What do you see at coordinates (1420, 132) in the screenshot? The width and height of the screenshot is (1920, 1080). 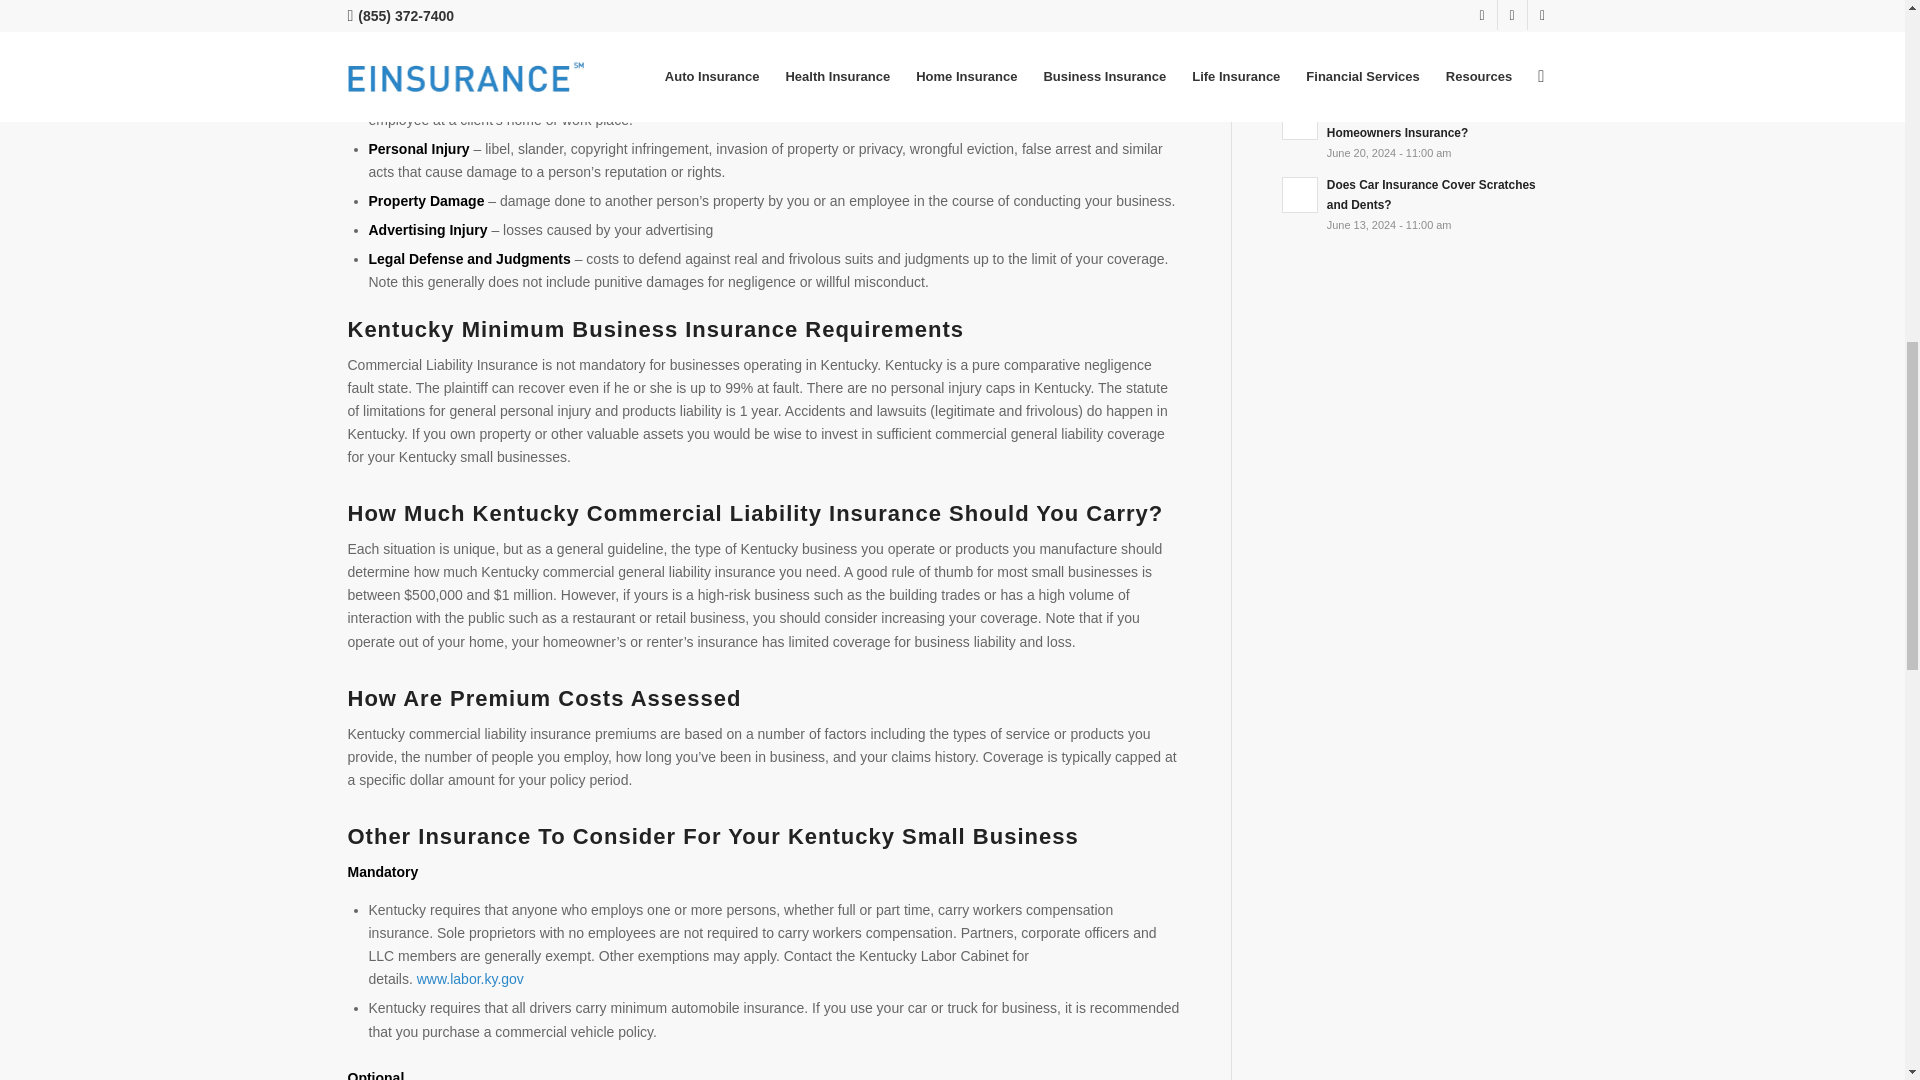 I see `Does Climate Change Affect Your Homeowners Insurance?` at bounding box center [1420, 132].